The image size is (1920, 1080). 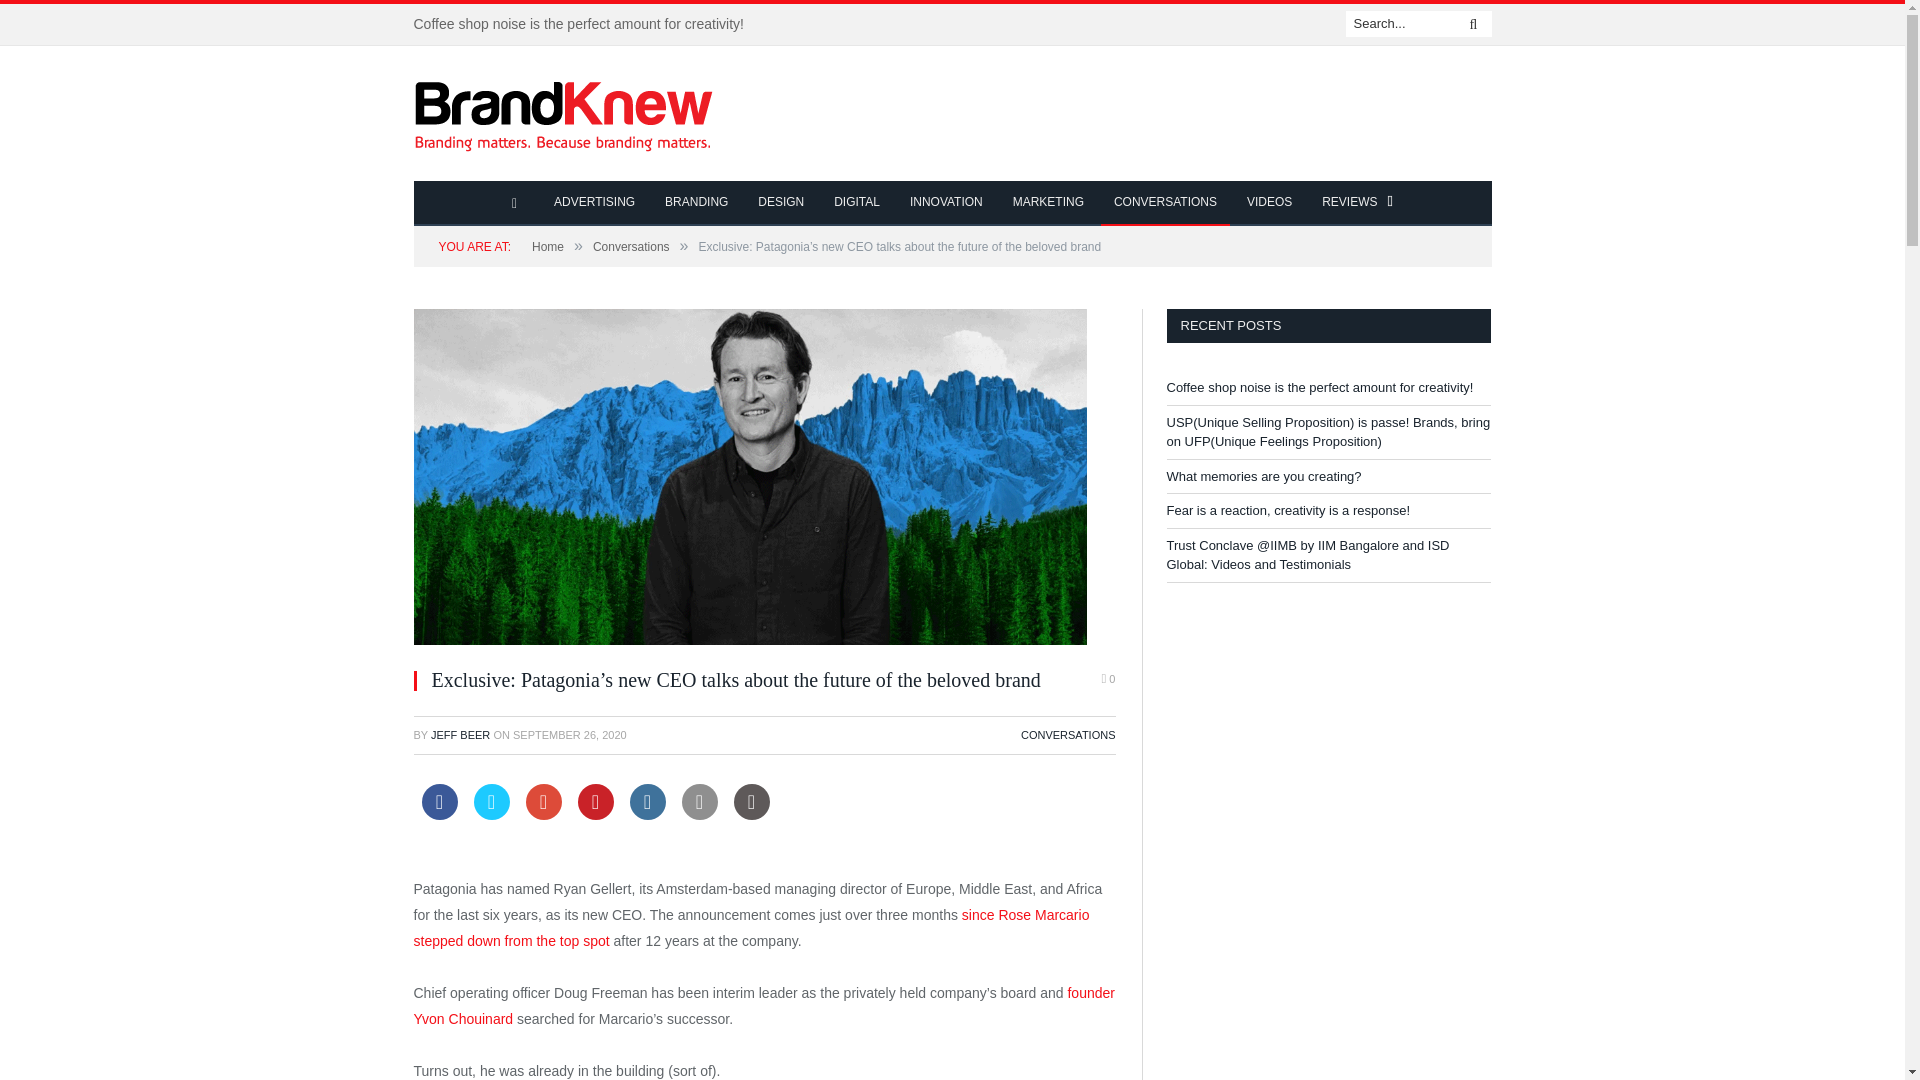 I want to click on founder Yvon Chouinard, so click(x=764, y=1006).